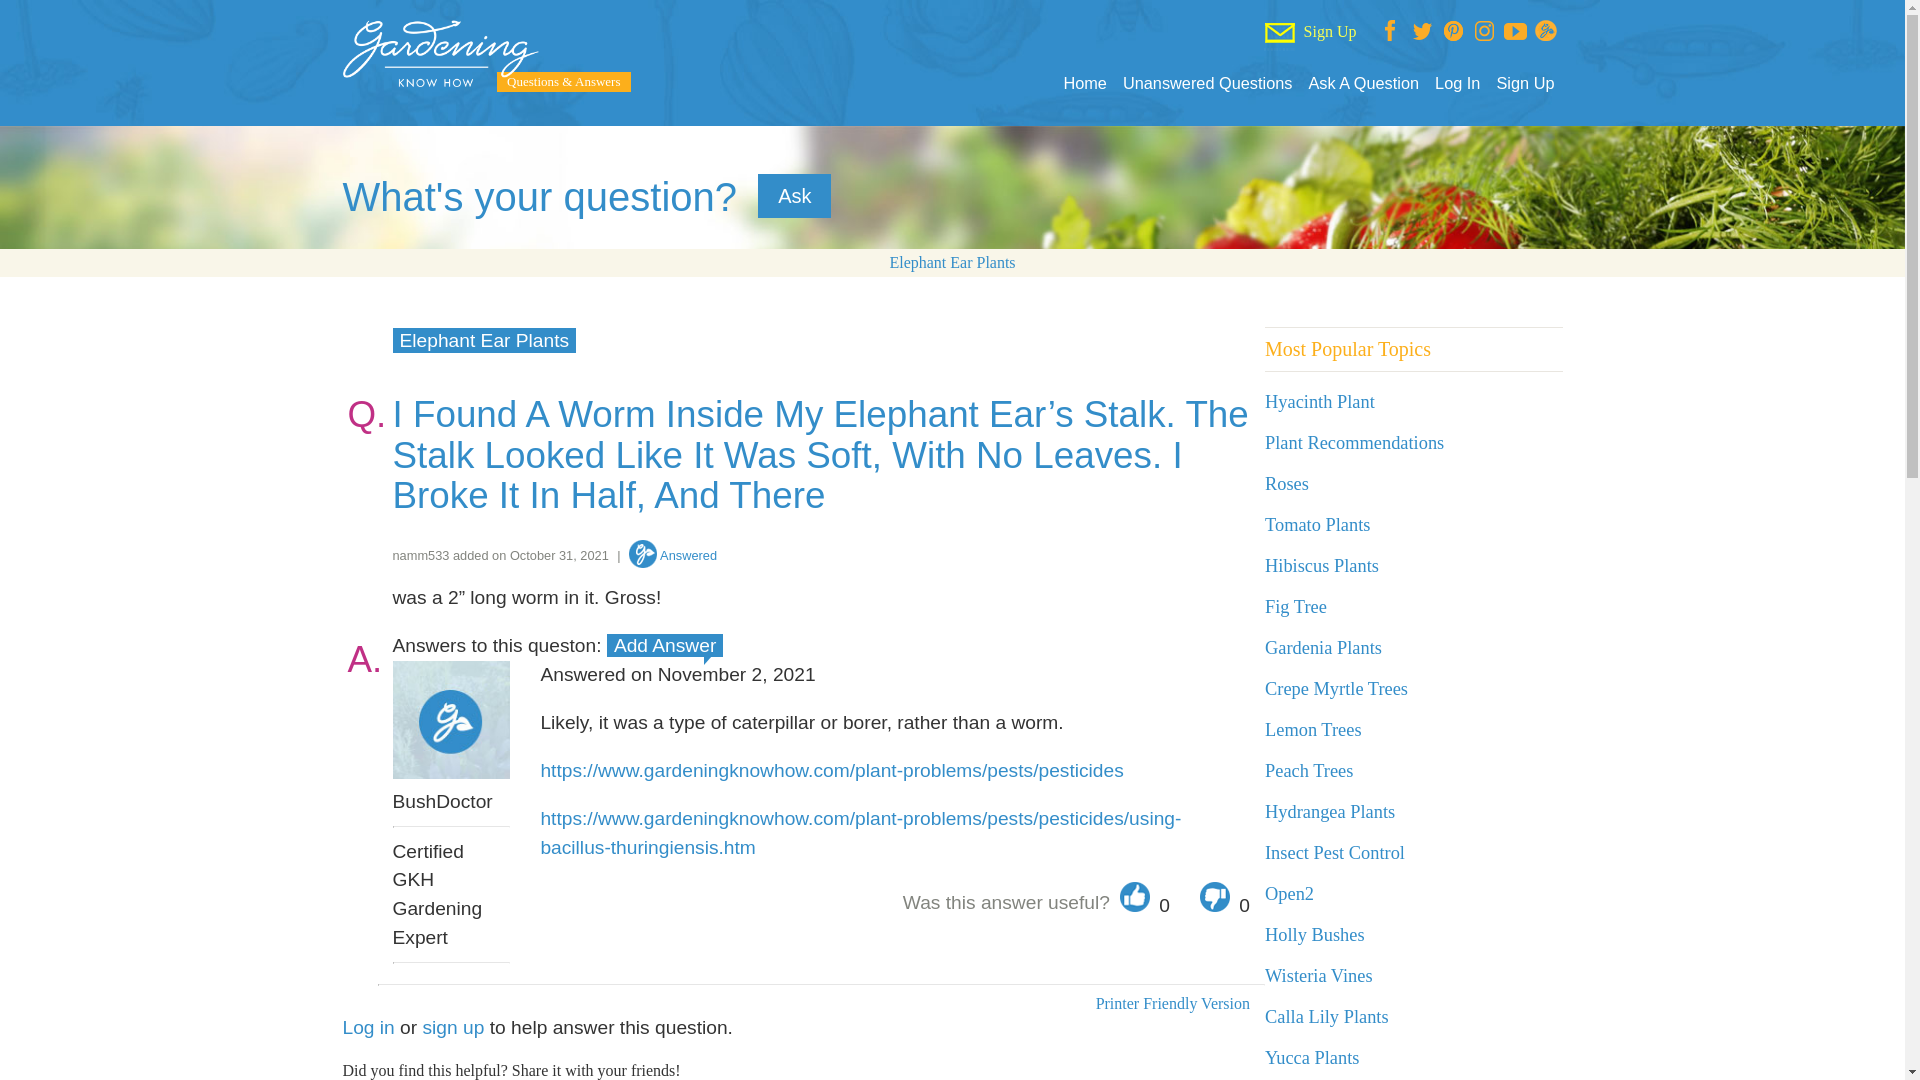 The image size is (1920, 1080). What do you see at coordinates (1172, 1002) in the screenshot?
I see `Printer Friendly Version` at bounding box center [1172, 1002].